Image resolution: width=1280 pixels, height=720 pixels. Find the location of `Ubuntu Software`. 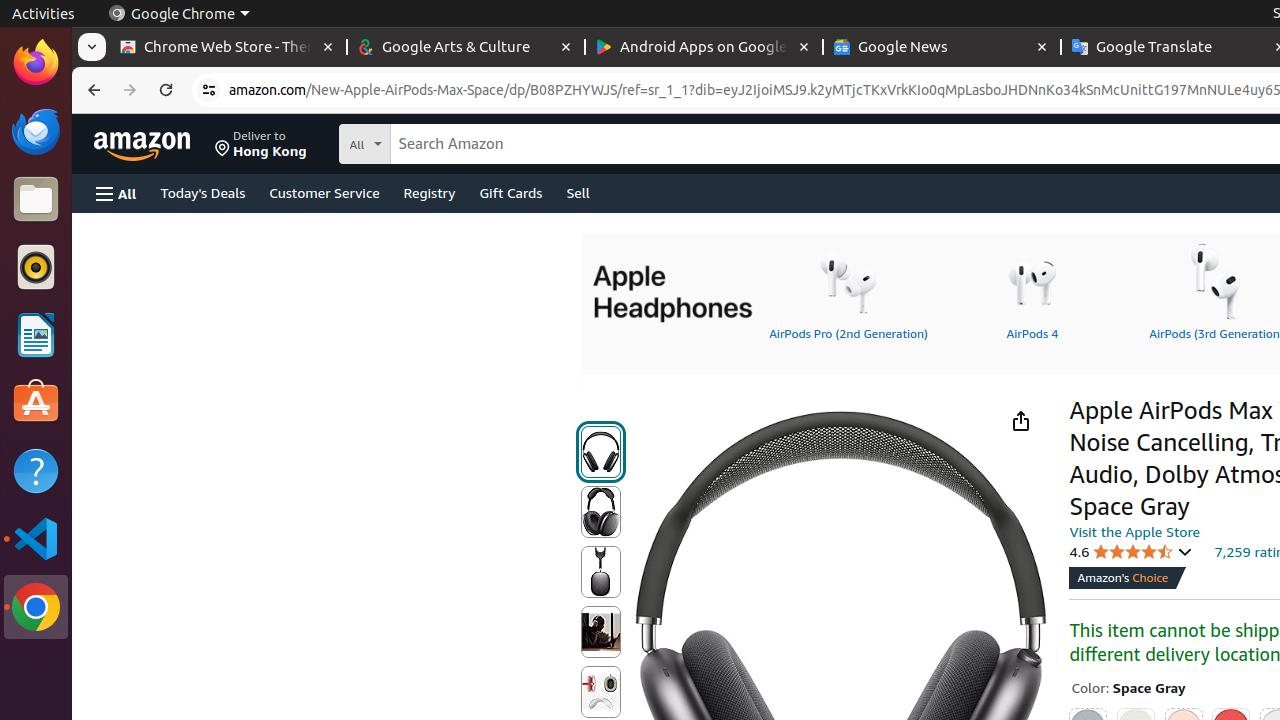

Ubuntu Software is located at coordinates (36, 402).